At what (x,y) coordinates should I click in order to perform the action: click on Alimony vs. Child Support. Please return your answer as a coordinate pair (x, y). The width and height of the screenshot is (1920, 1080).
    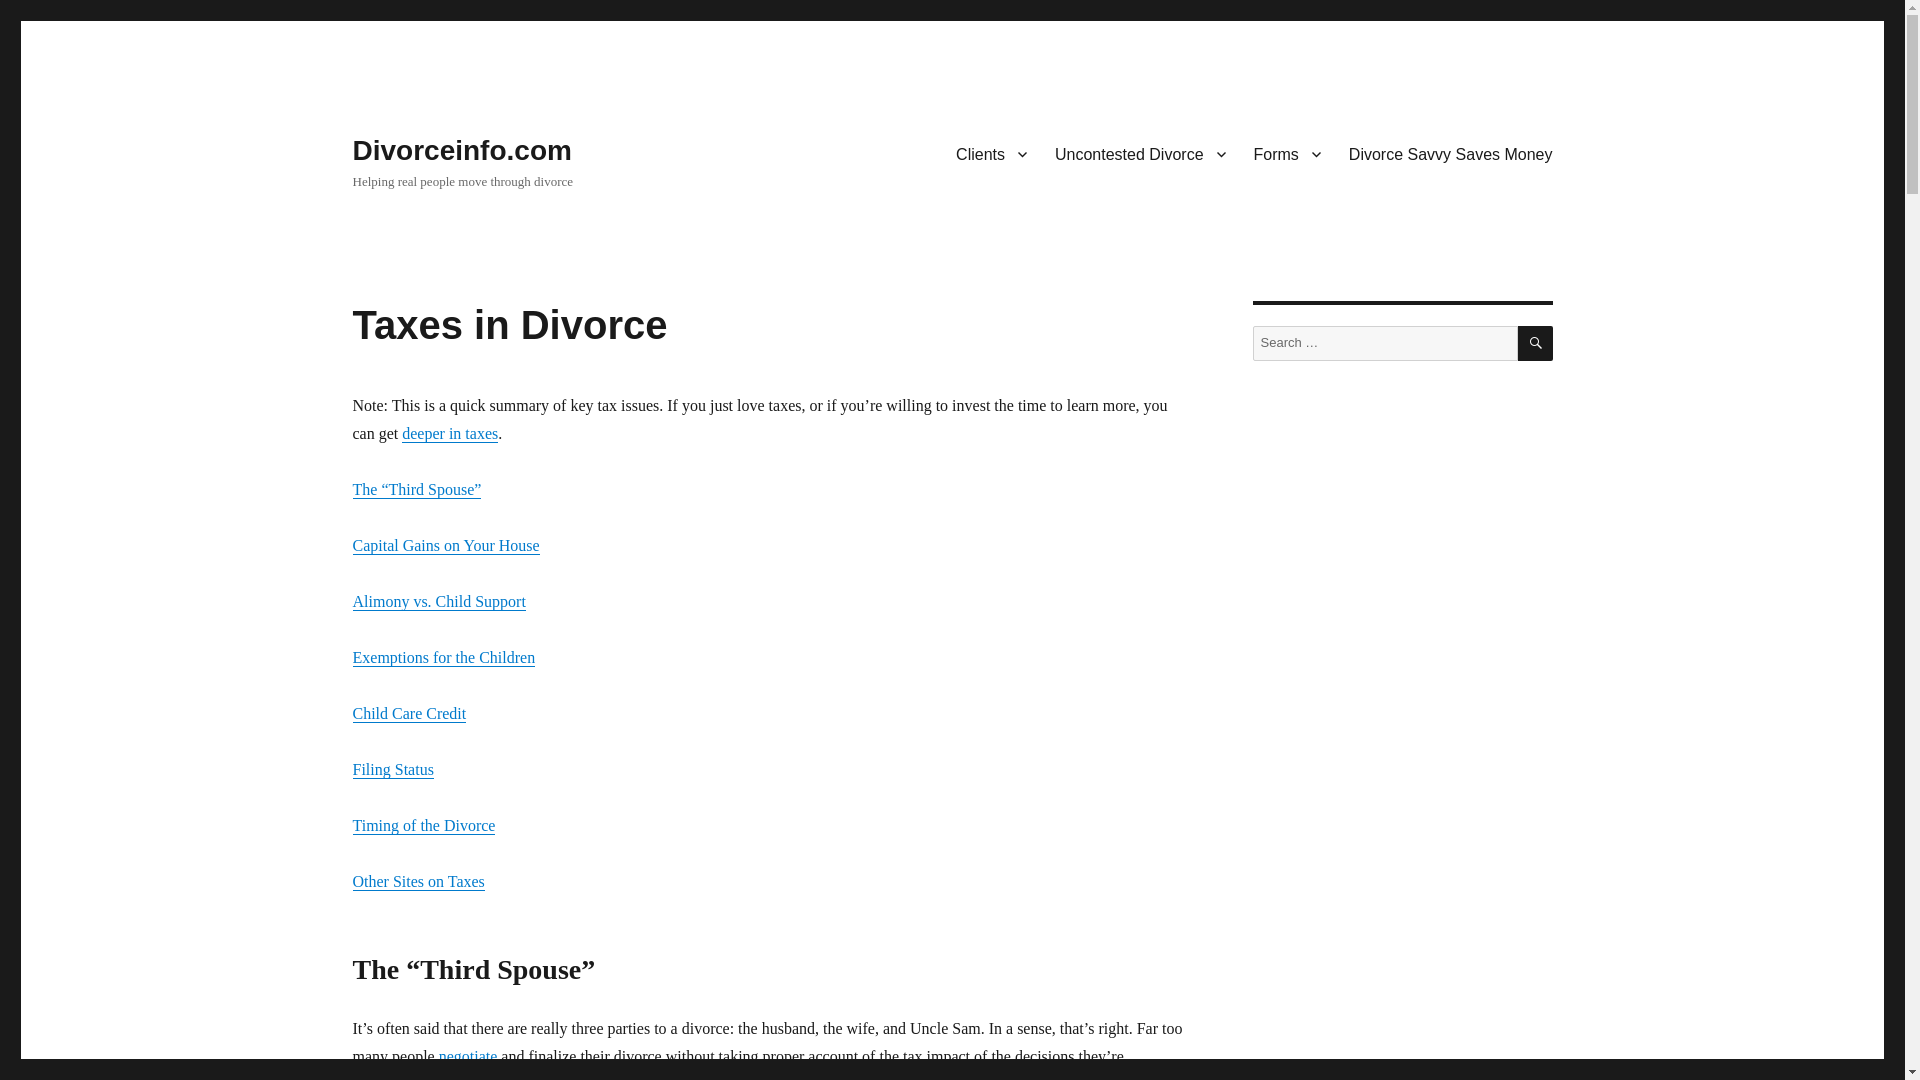
    Looking at the image, I should click on (438, 601).